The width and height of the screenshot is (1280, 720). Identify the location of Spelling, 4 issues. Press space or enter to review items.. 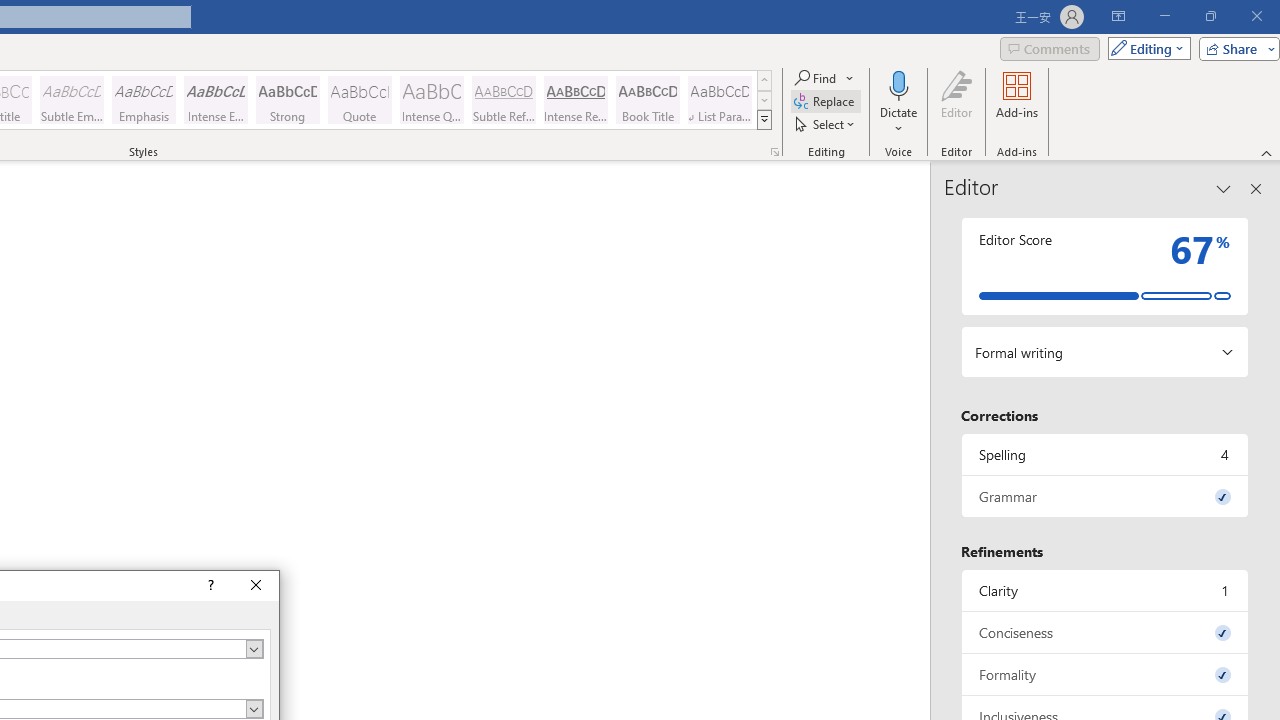
(1105, 454).